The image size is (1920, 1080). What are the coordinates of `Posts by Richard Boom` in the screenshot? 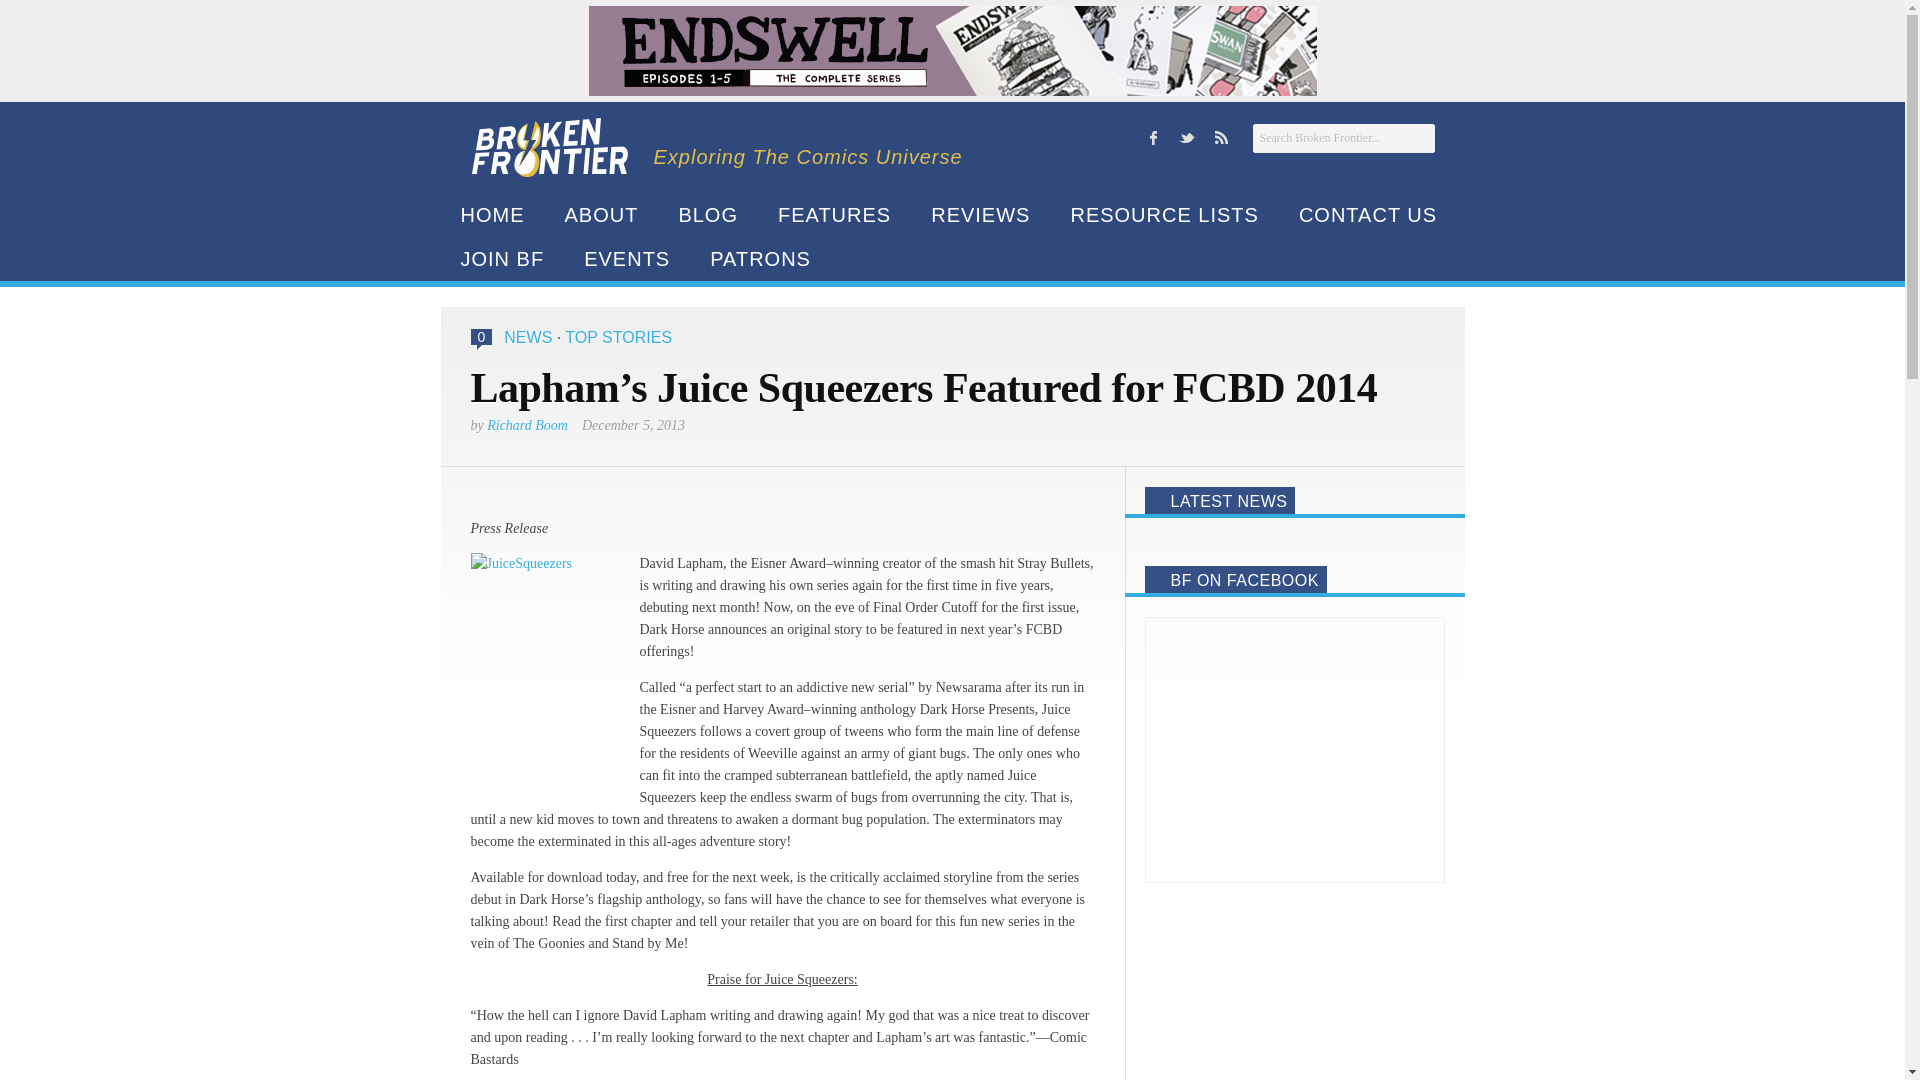 It's located at (528, 425).